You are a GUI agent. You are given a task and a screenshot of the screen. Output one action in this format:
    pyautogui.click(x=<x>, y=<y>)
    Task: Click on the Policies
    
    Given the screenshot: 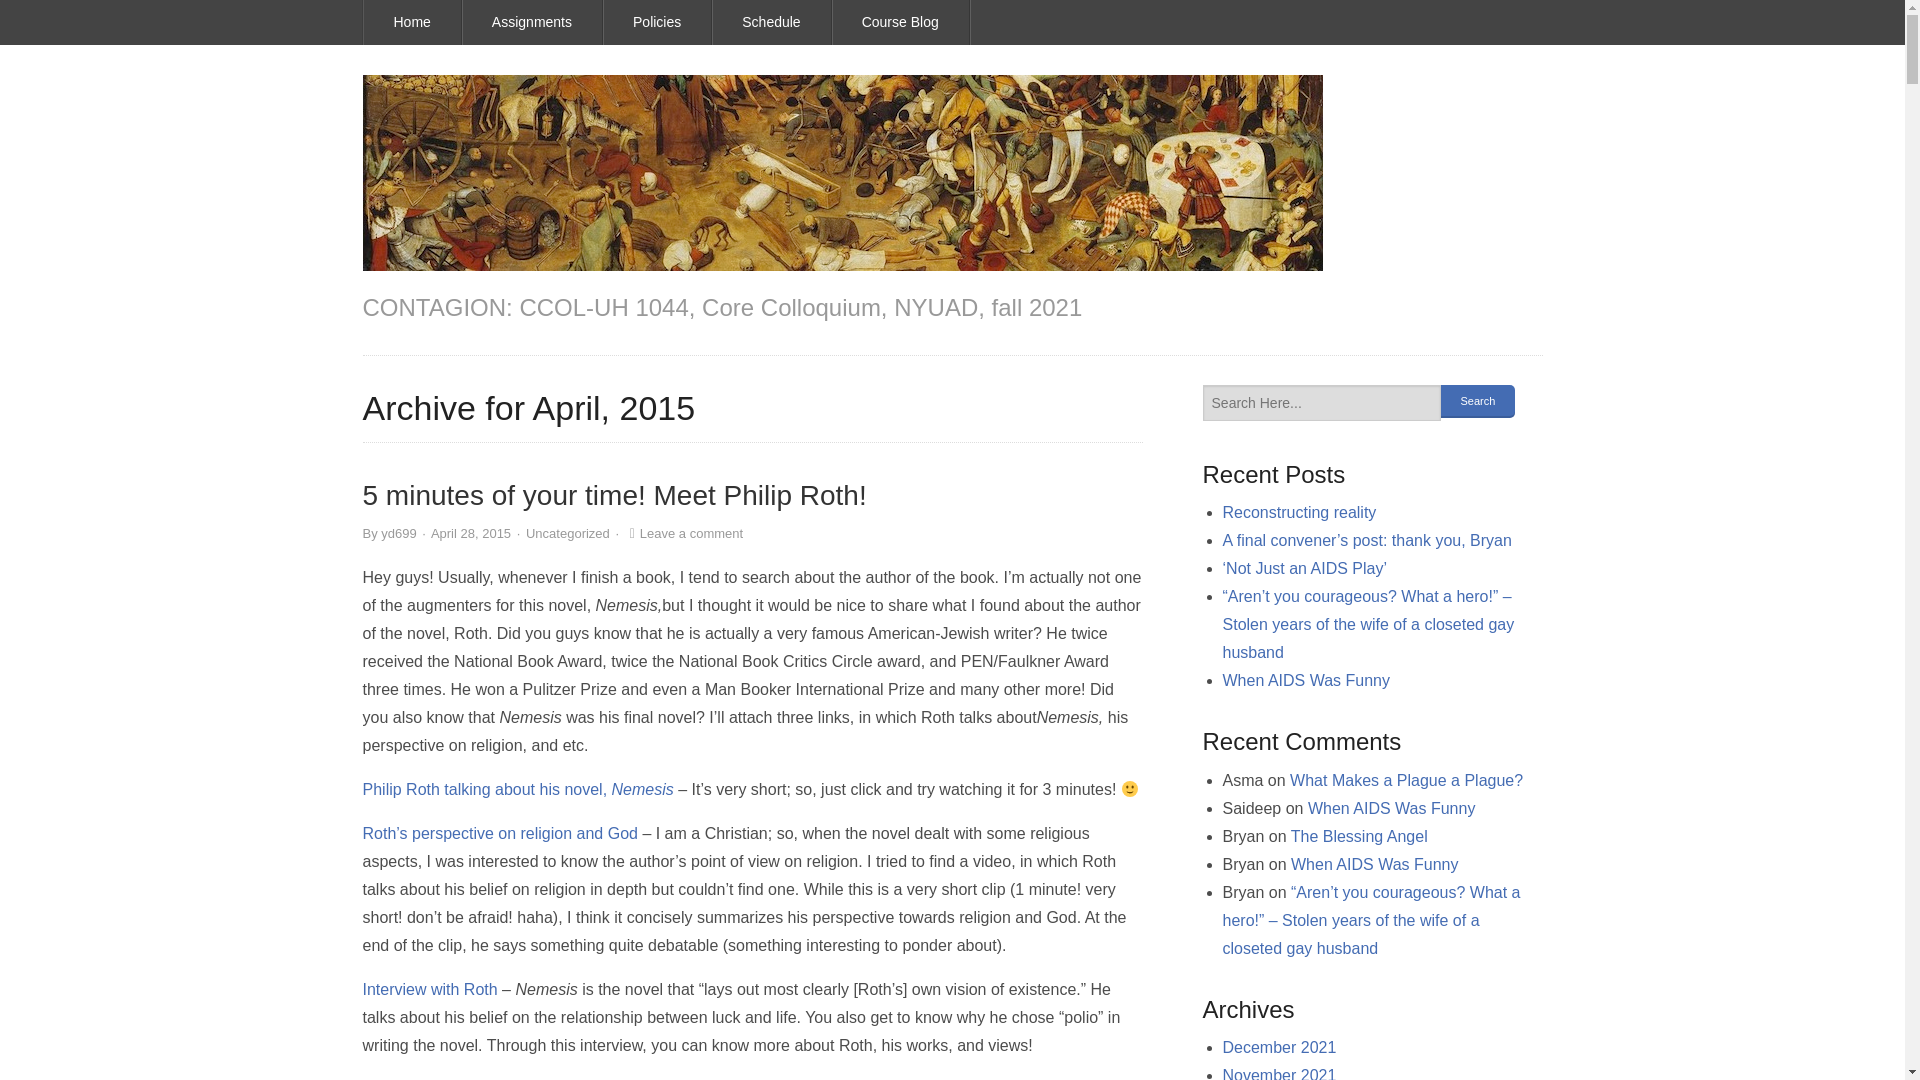 What is the action you would take?
    pyautogui.click(x=657, y=22)
    